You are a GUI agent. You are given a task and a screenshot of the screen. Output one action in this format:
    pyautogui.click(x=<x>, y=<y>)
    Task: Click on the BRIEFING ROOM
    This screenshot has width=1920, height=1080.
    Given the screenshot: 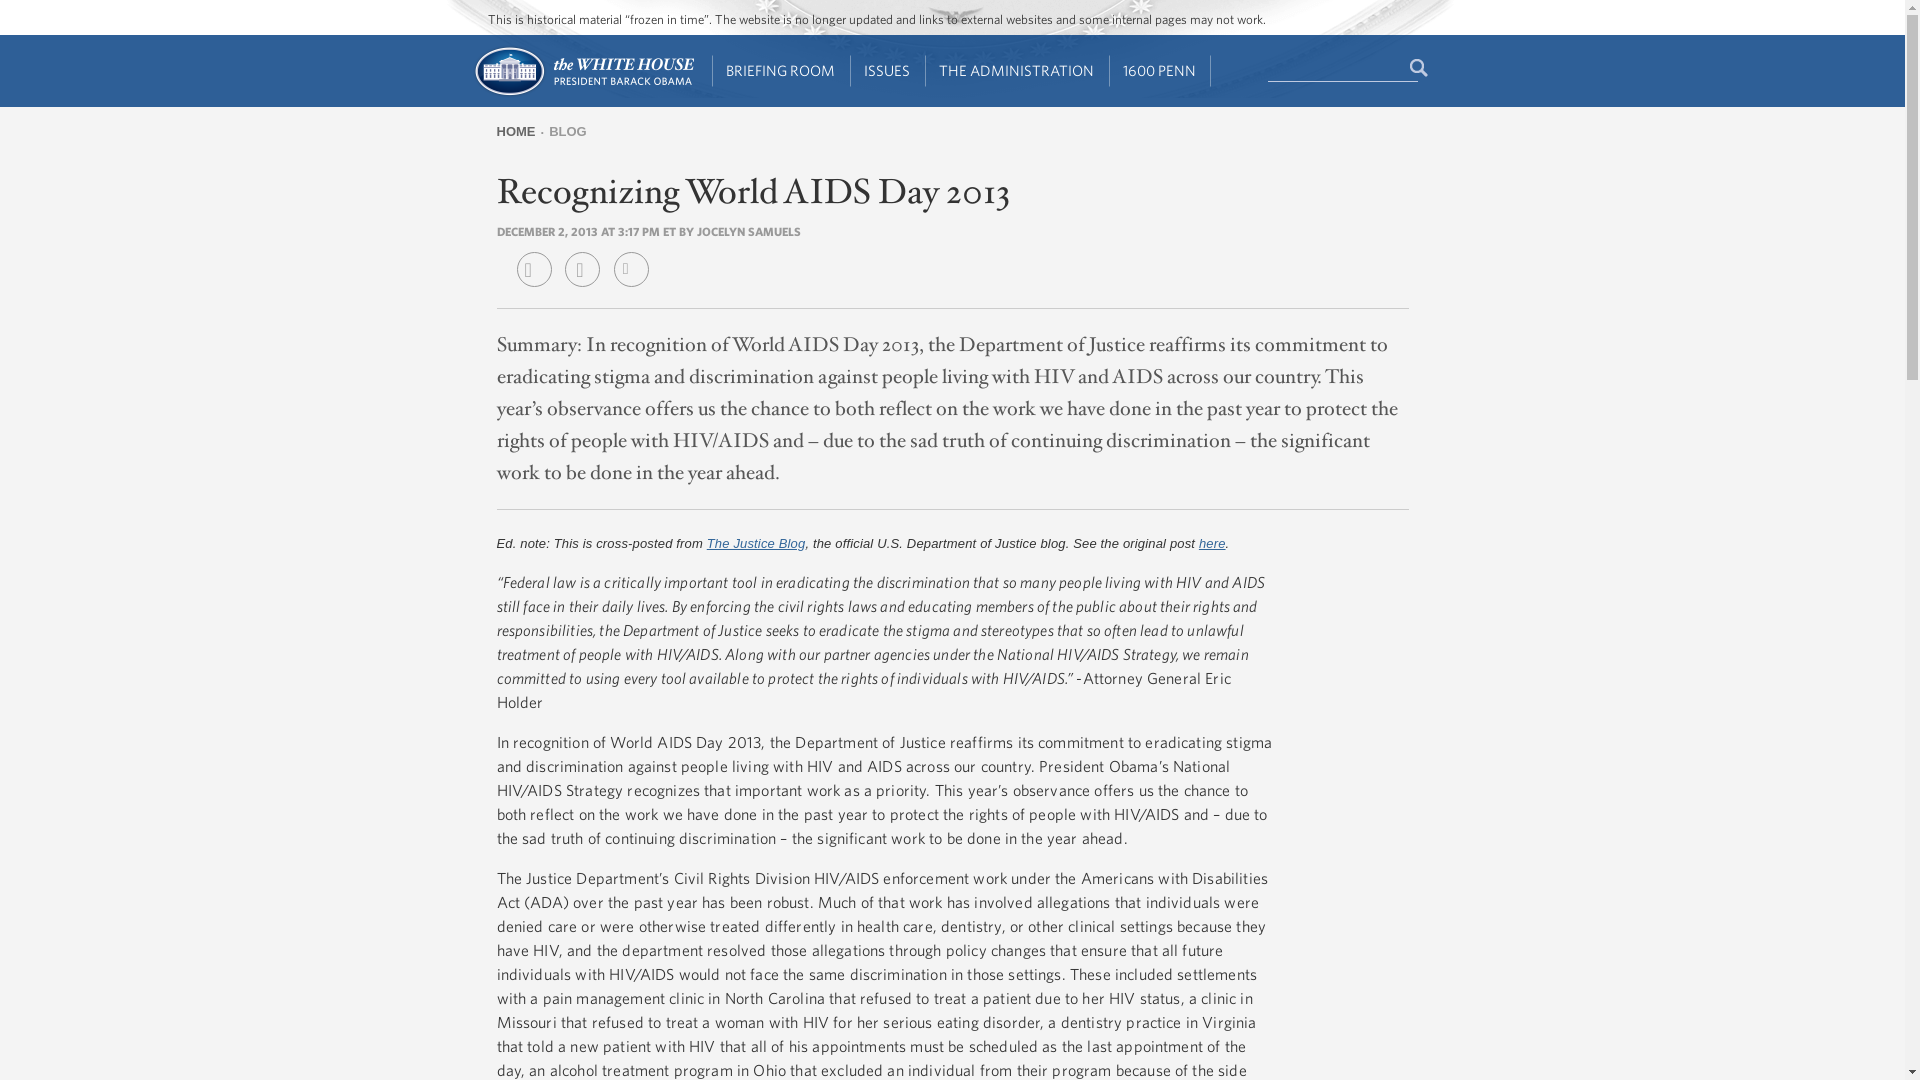 What is the action you would take?
    pyautogui.click(x=781, y=71)
    